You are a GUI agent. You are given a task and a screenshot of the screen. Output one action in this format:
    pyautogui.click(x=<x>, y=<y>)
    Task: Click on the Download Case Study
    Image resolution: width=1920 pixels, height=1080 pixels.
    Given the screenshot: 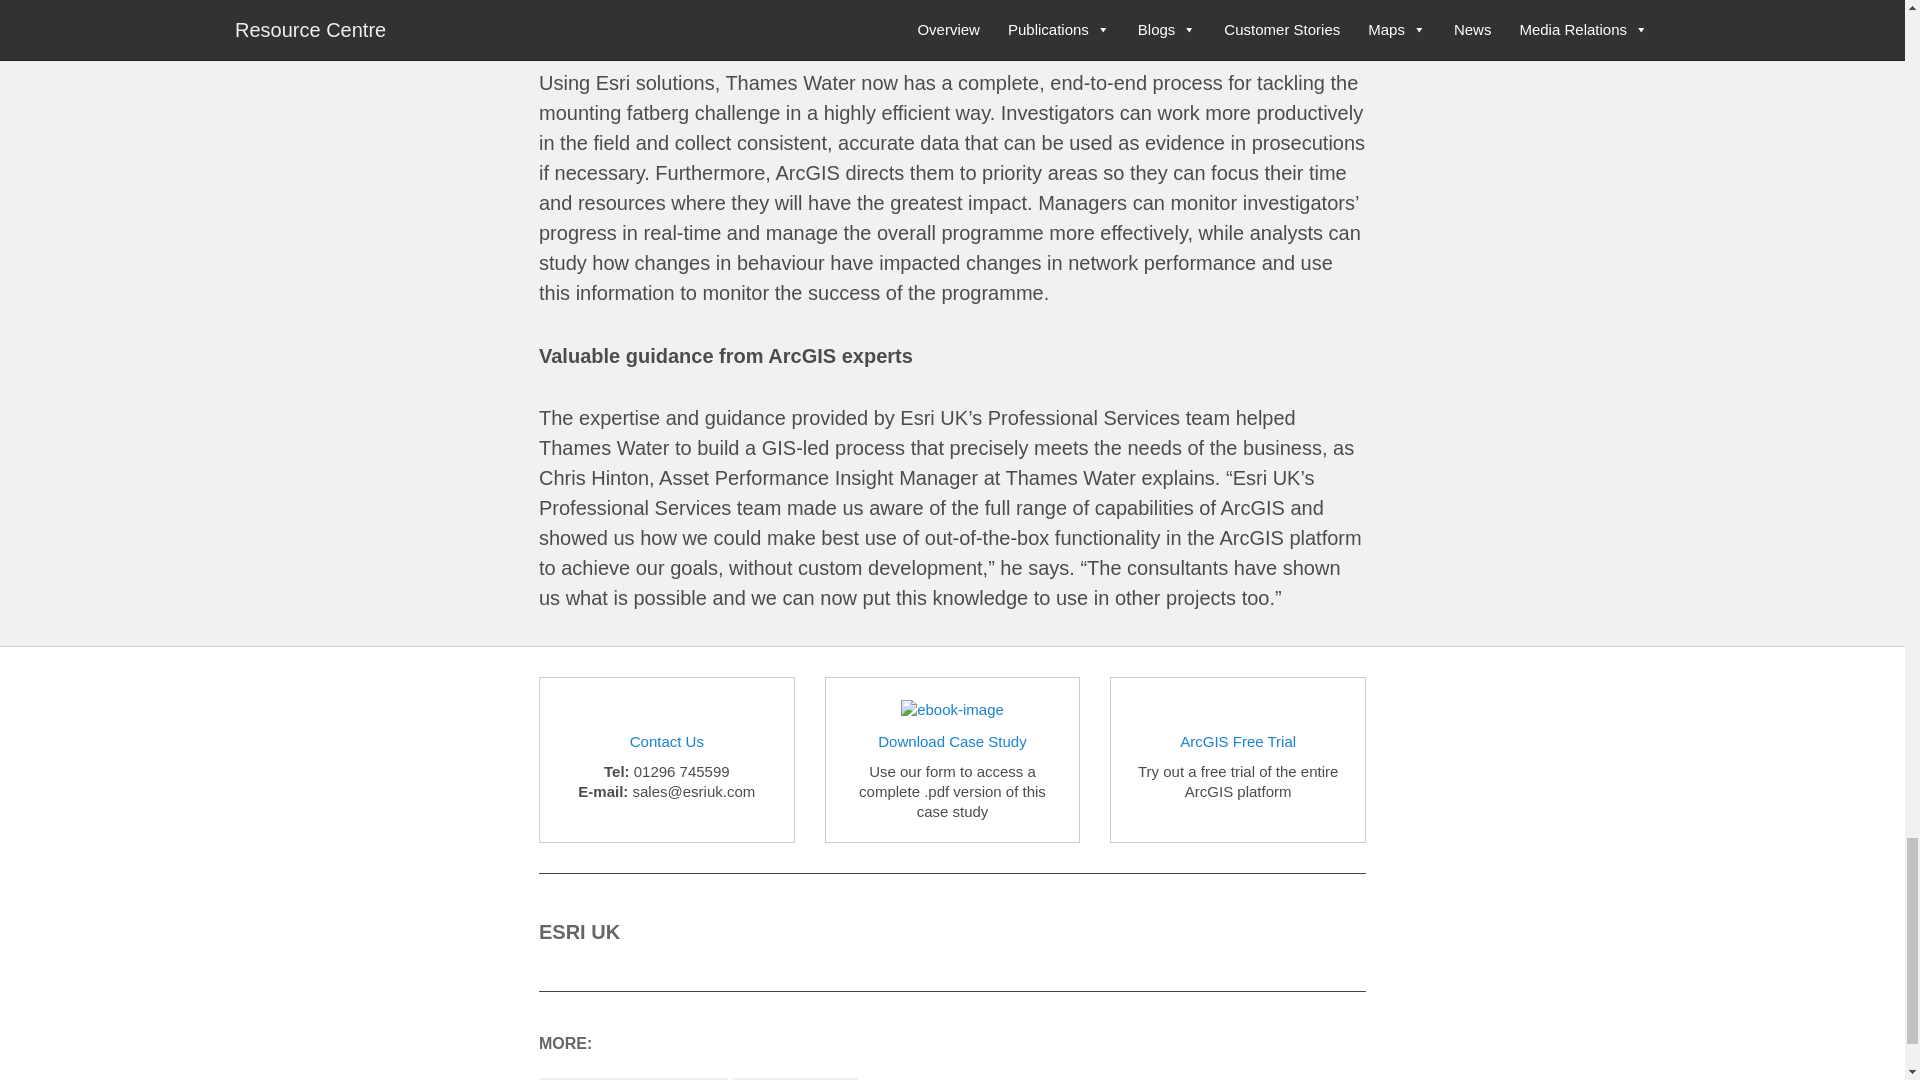 What is the action you would take?
    pyautogui.click(x=951, y=741)
    